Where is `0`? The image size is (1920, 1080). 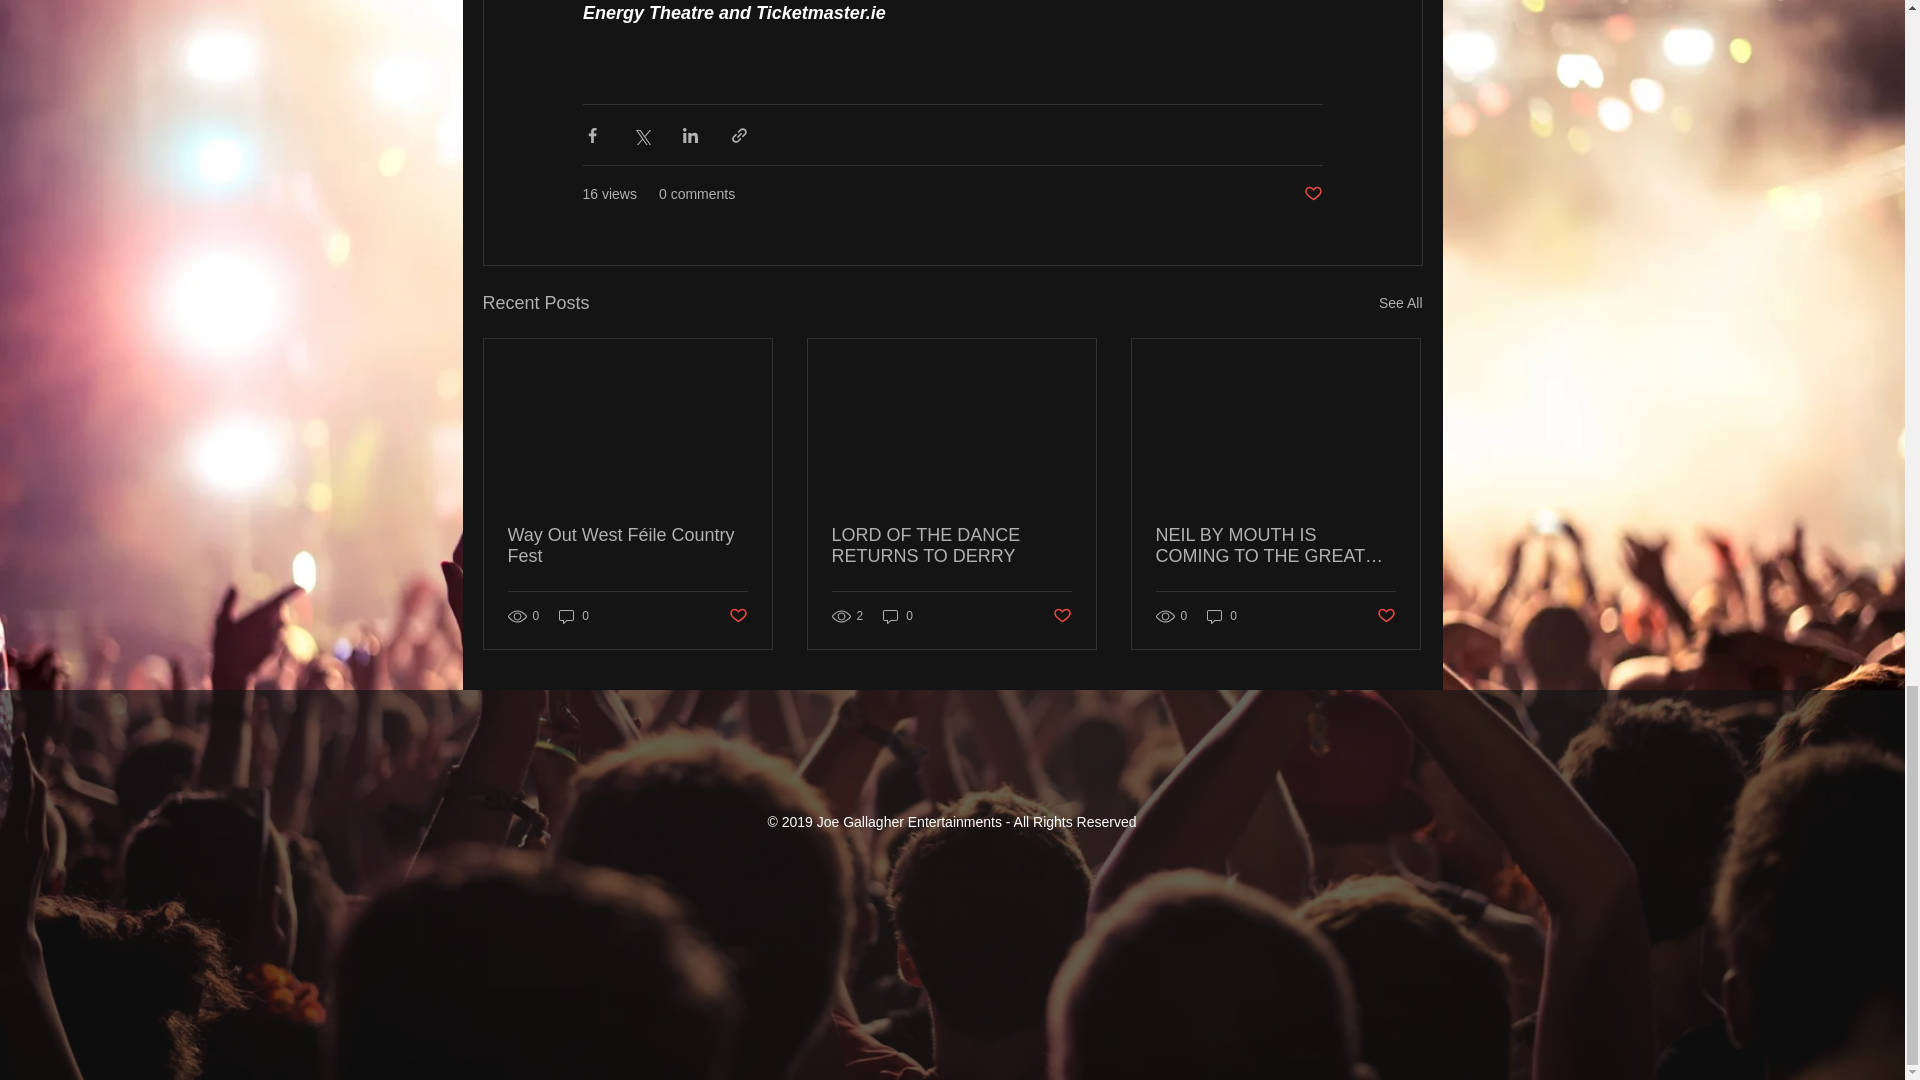
0 is located at coordinates (574, 616).